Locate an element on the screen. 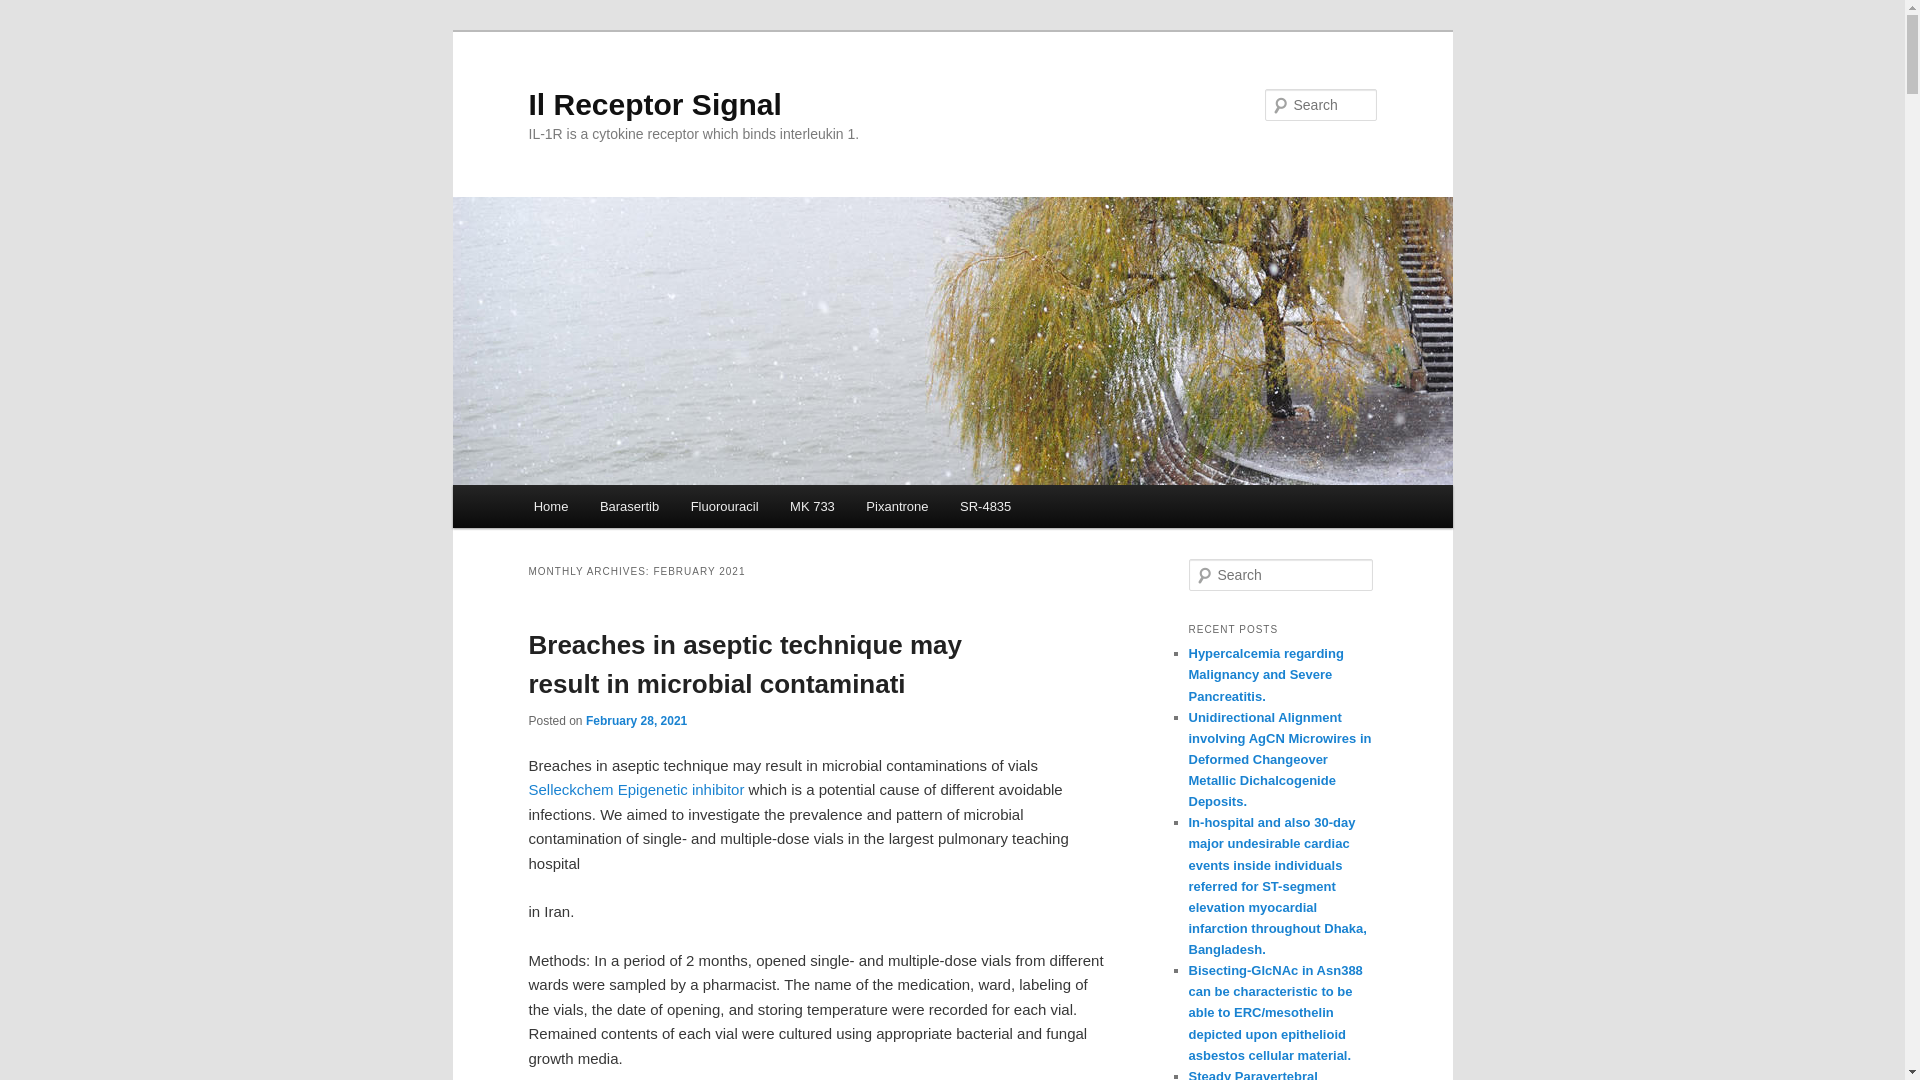  February 28, 2021 is located at coordinates (636, 720).